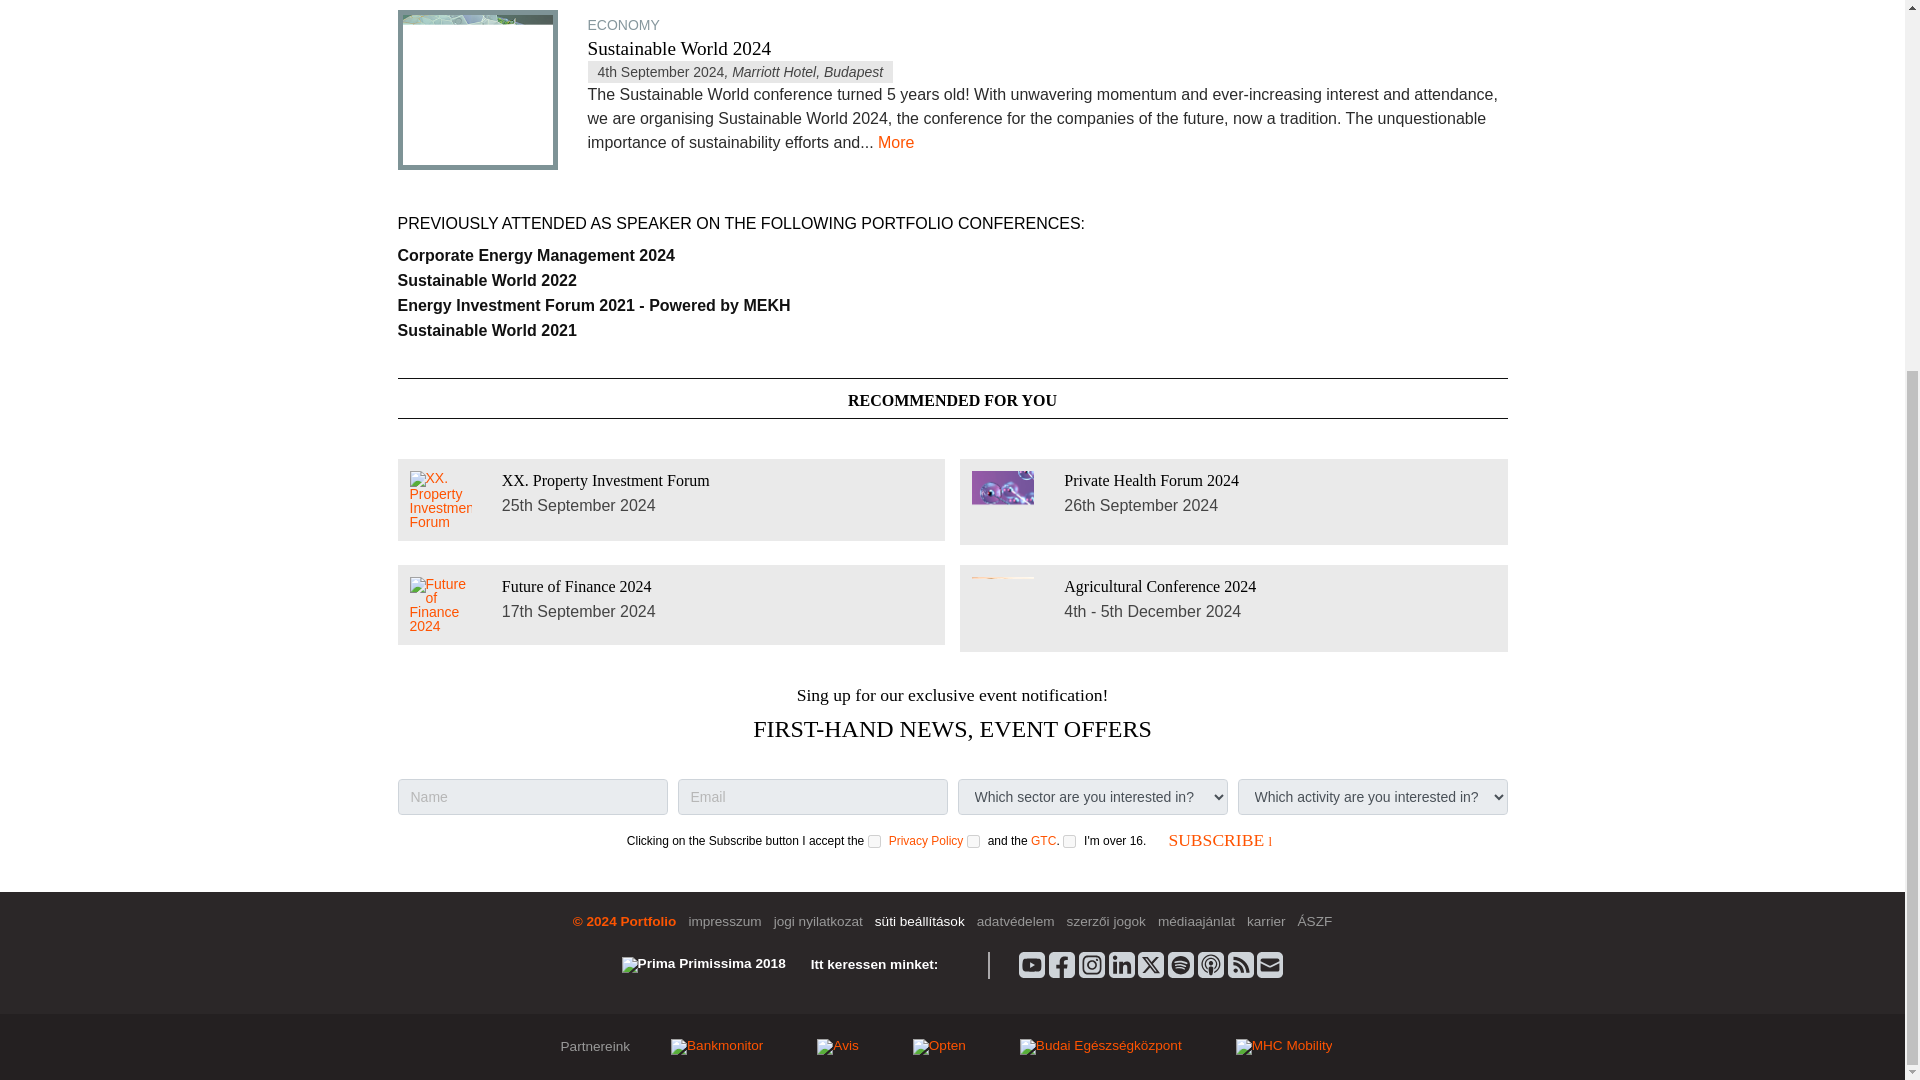  What do you see at coordinates (1062, 962) in the screenshot?
I see `Facebook` at bounding box center [1062, 962].